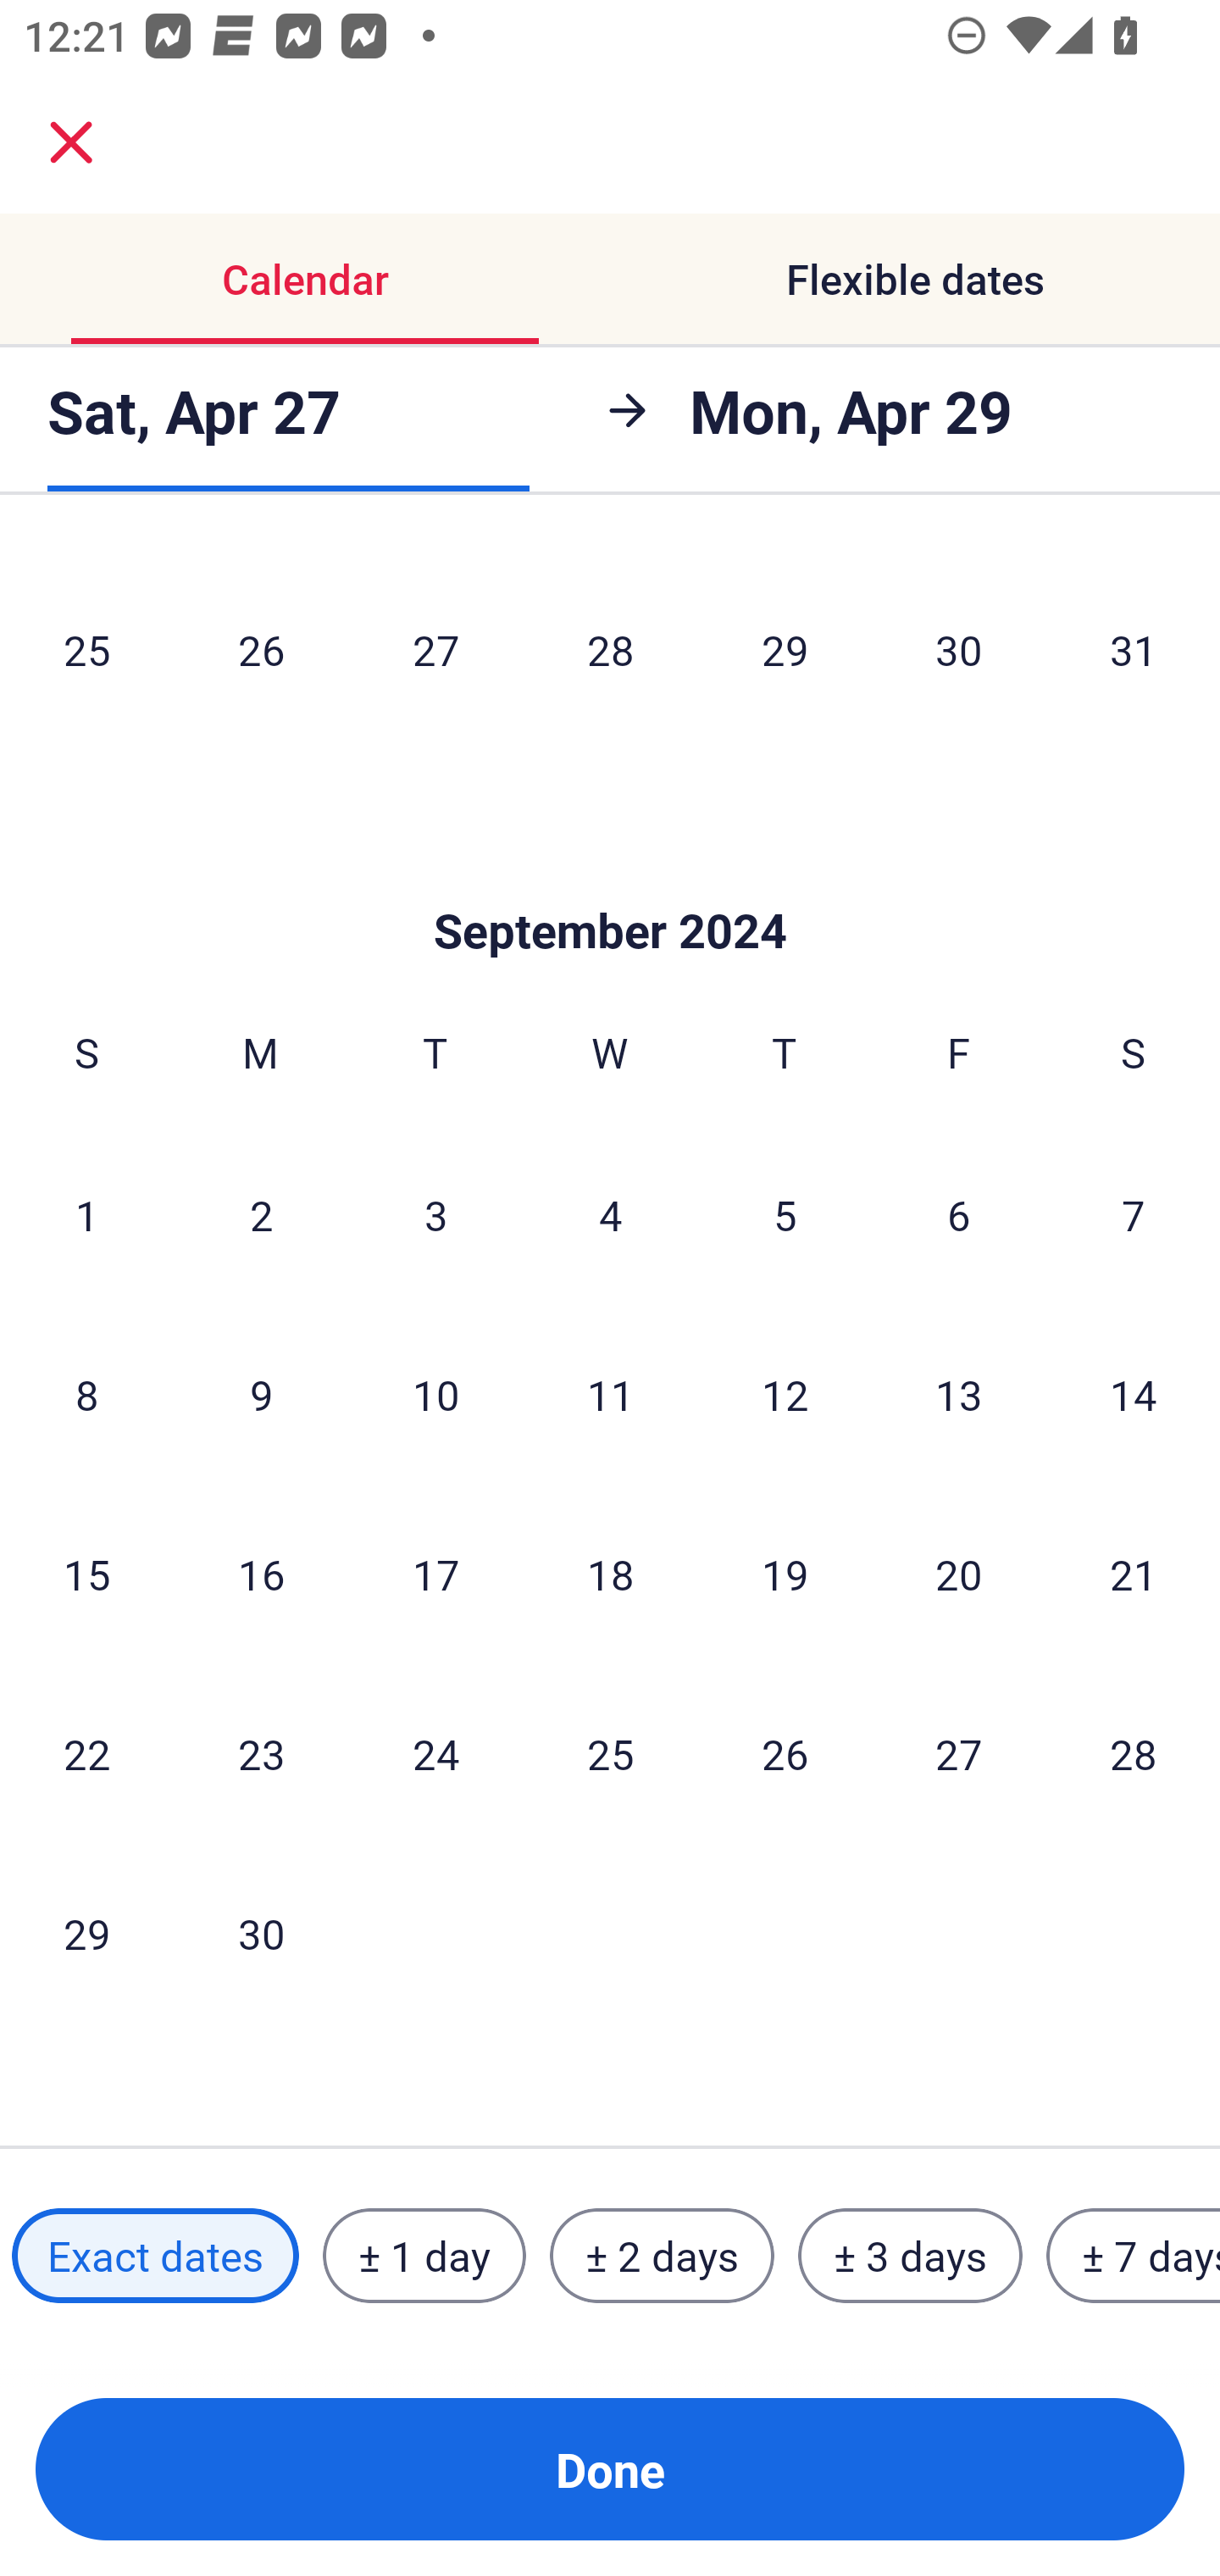  Describe the element at coordinates (86, 1395) in the screenshot. I see `8 Sunday, September 8, 2024` at that location.